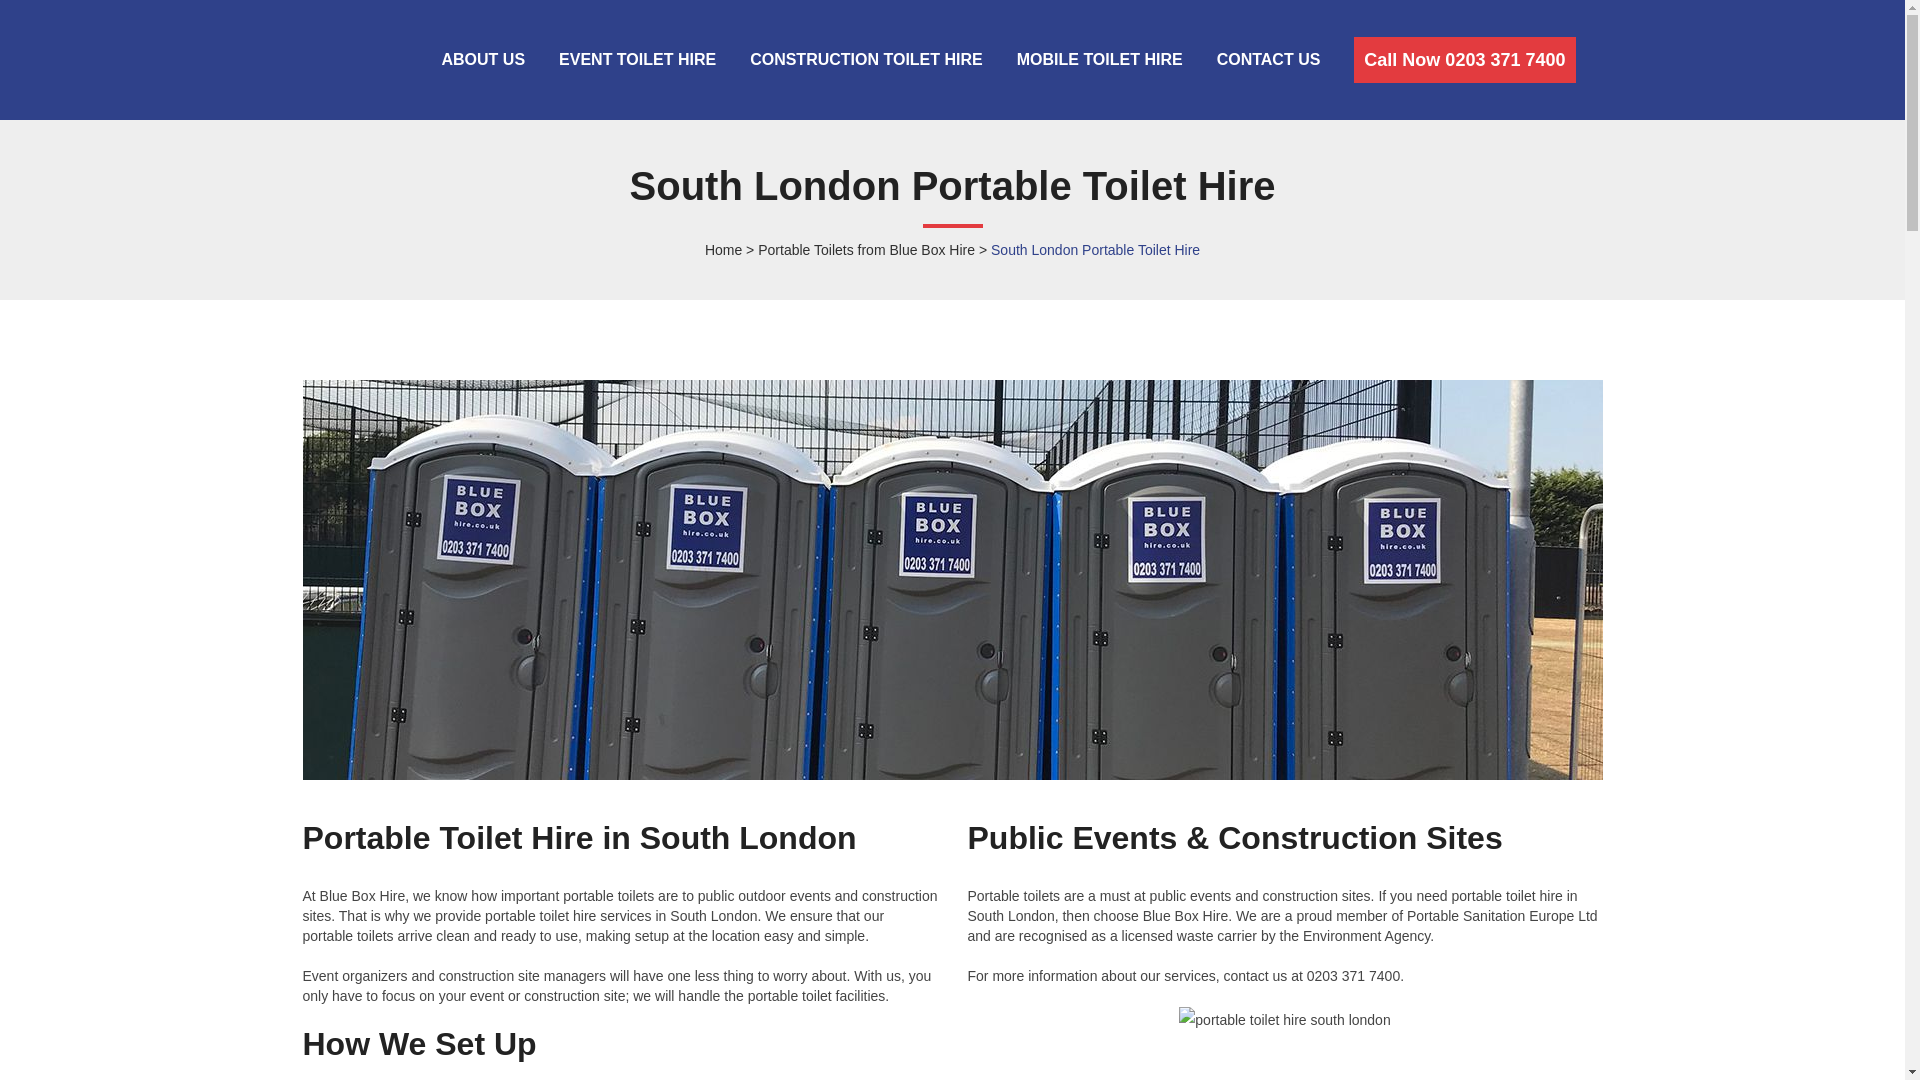 The height and width of the screenshot is (1080, 1920). Describe the element at coordinates (866, 60) in the screenshot. I see `CONSTRUCTION TOILET HIRE` at that location.